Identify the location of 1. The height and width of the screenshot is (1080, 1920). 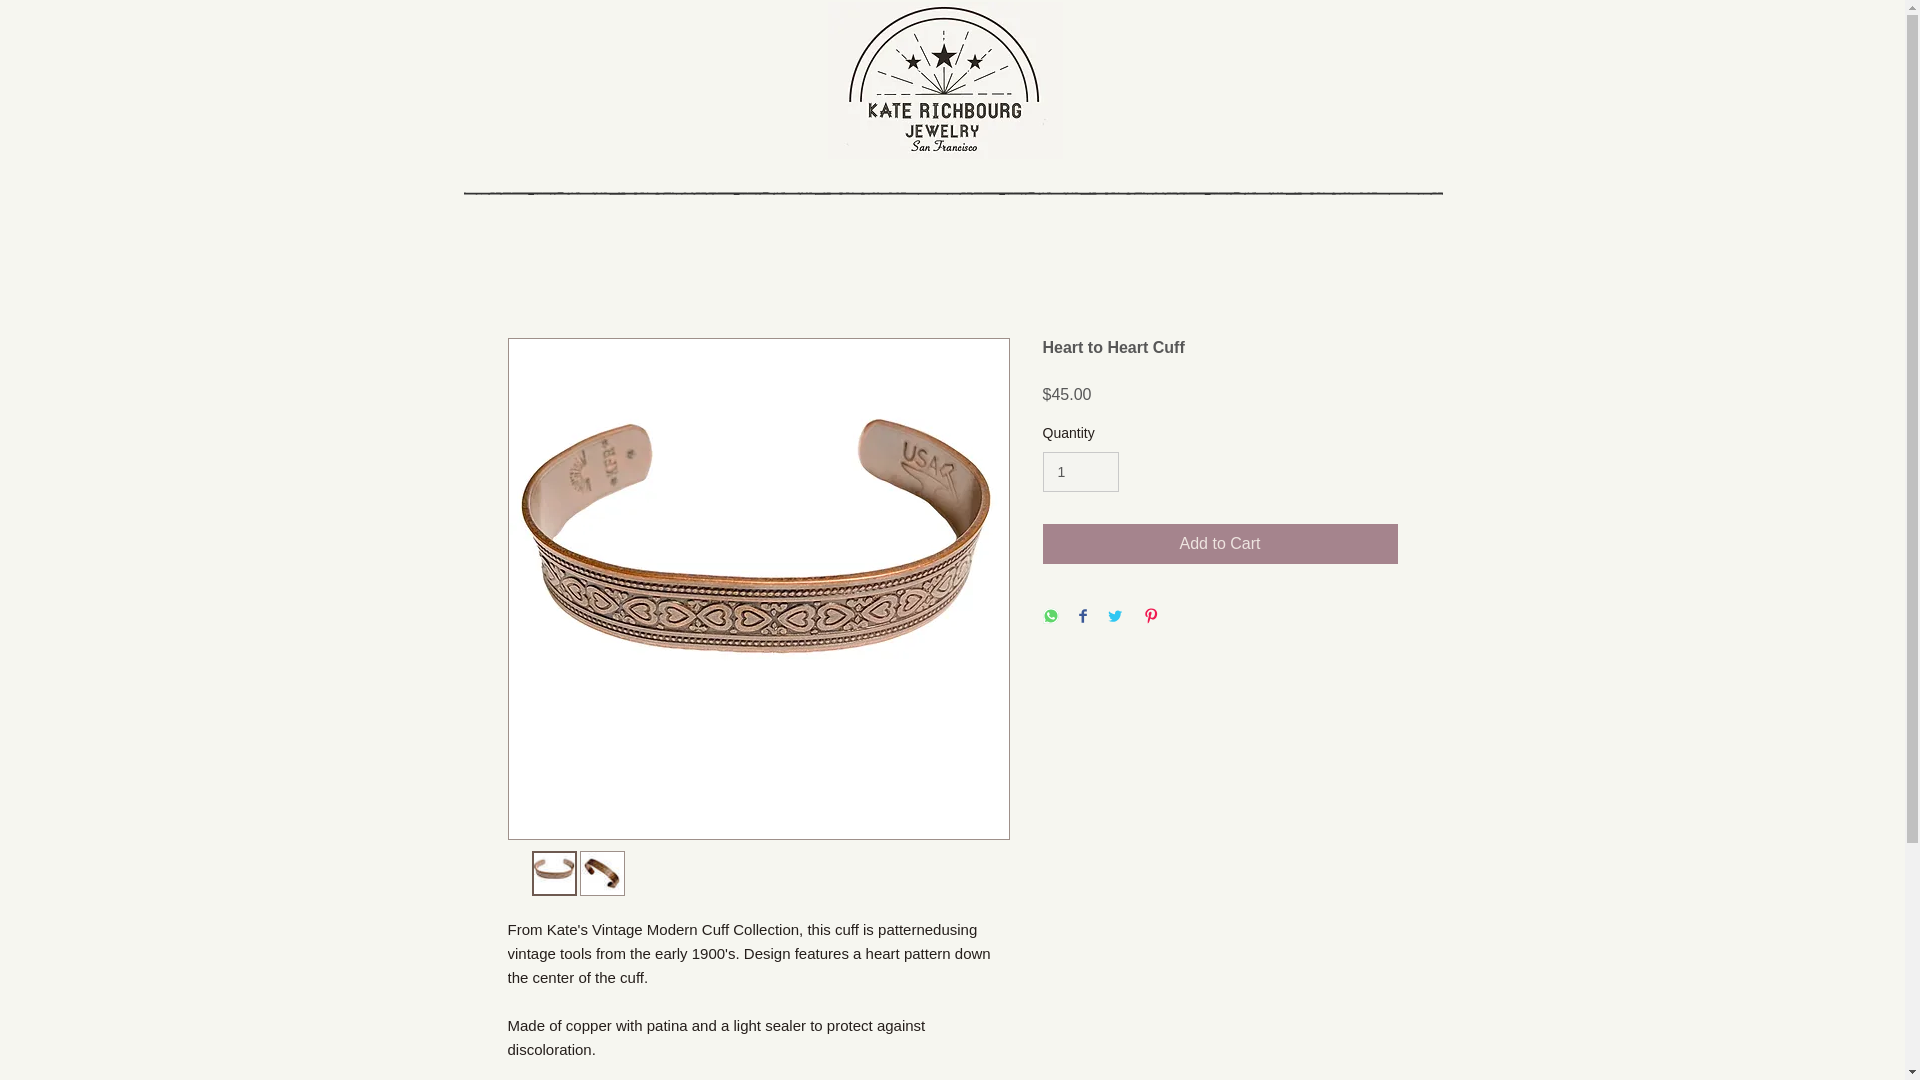
(1080, 472).